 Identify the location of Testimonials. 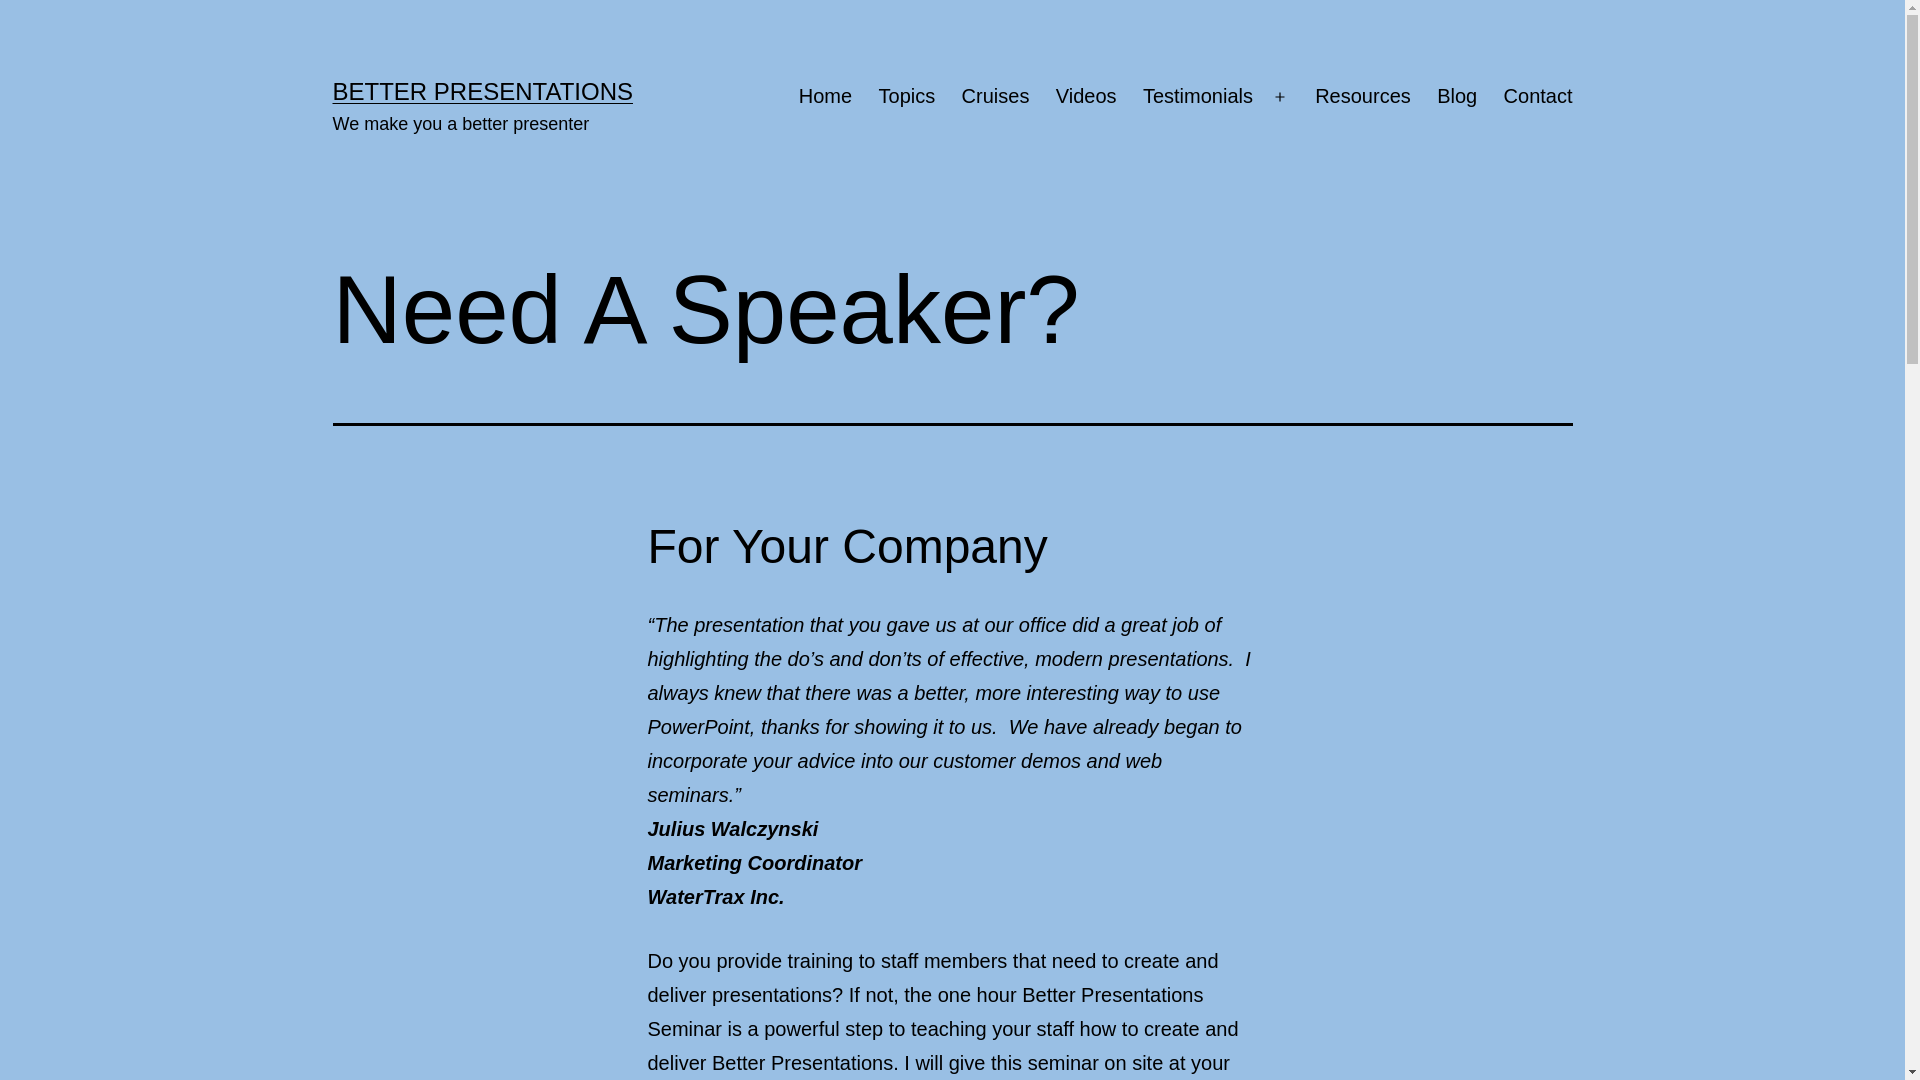
(1198, 97).